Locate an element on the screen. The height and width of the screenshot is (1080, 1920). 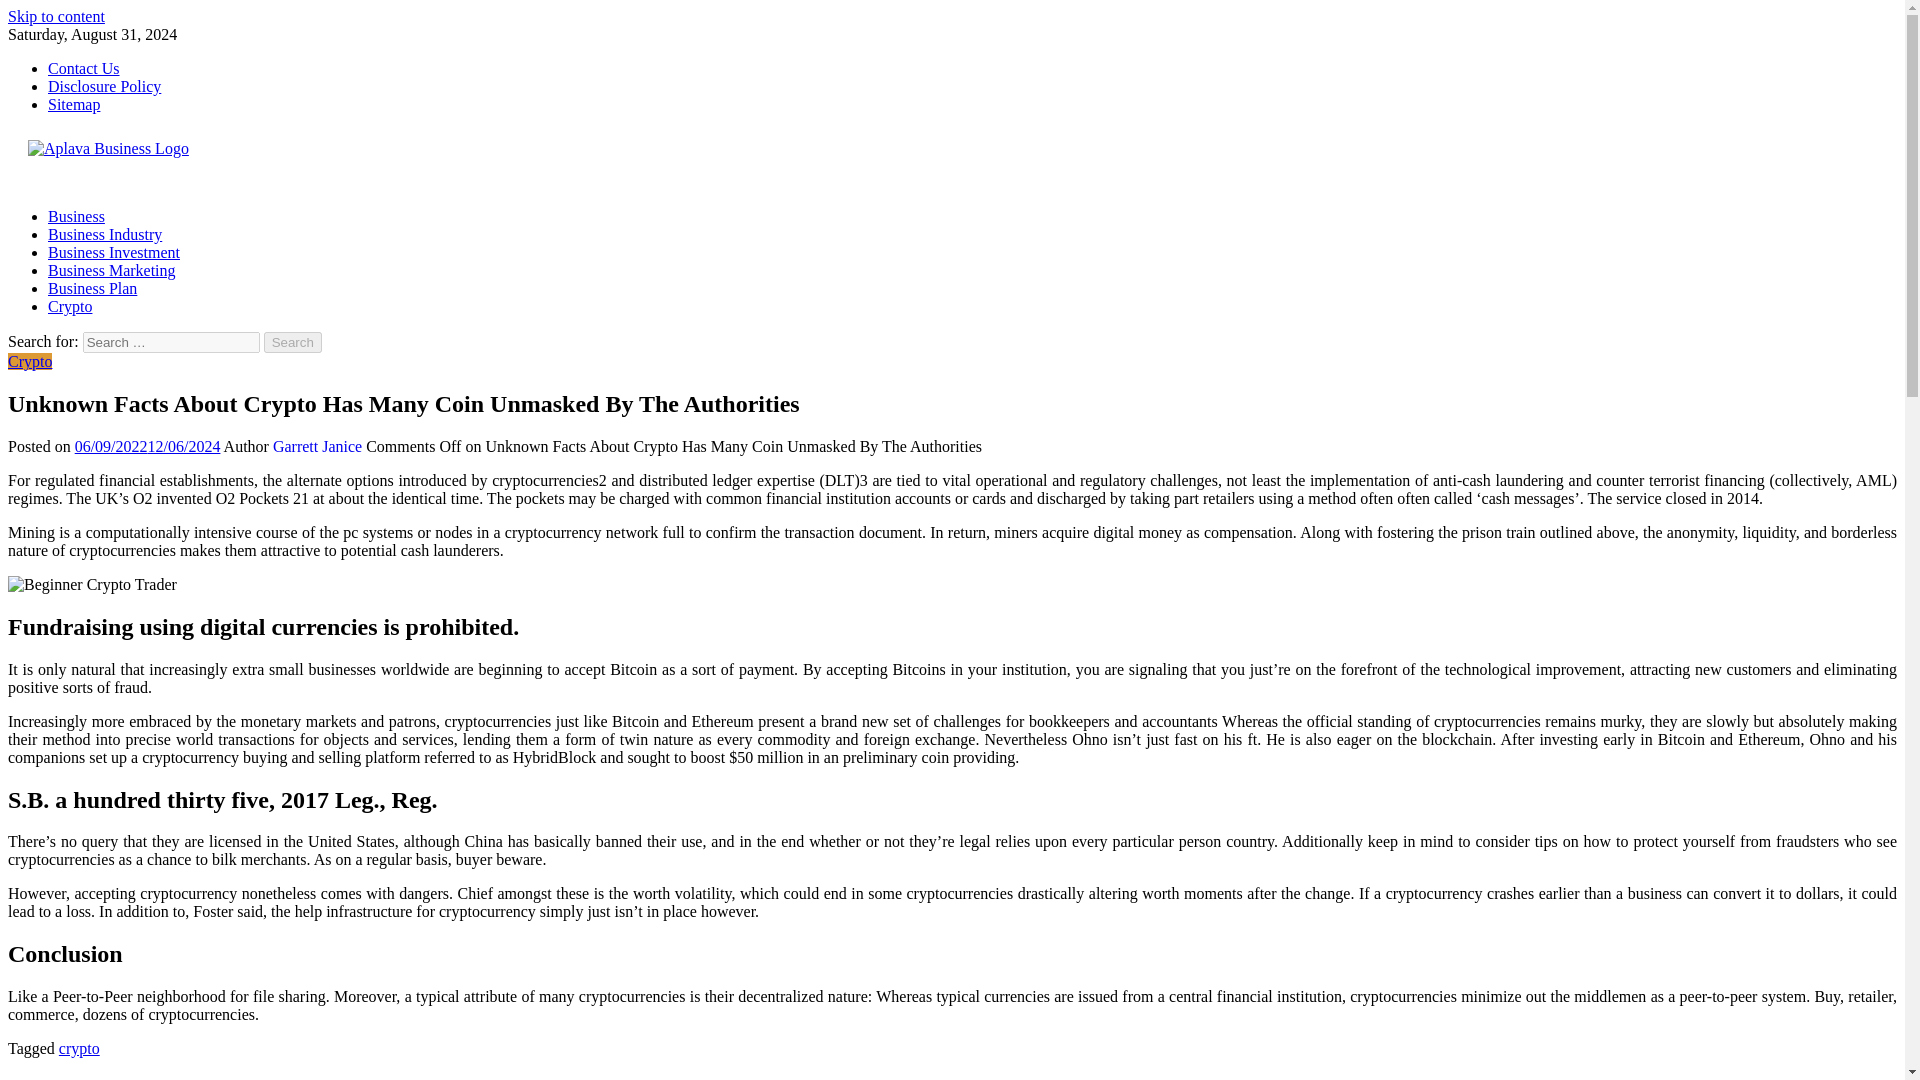
Crypto is located at coordinates (70, 306).